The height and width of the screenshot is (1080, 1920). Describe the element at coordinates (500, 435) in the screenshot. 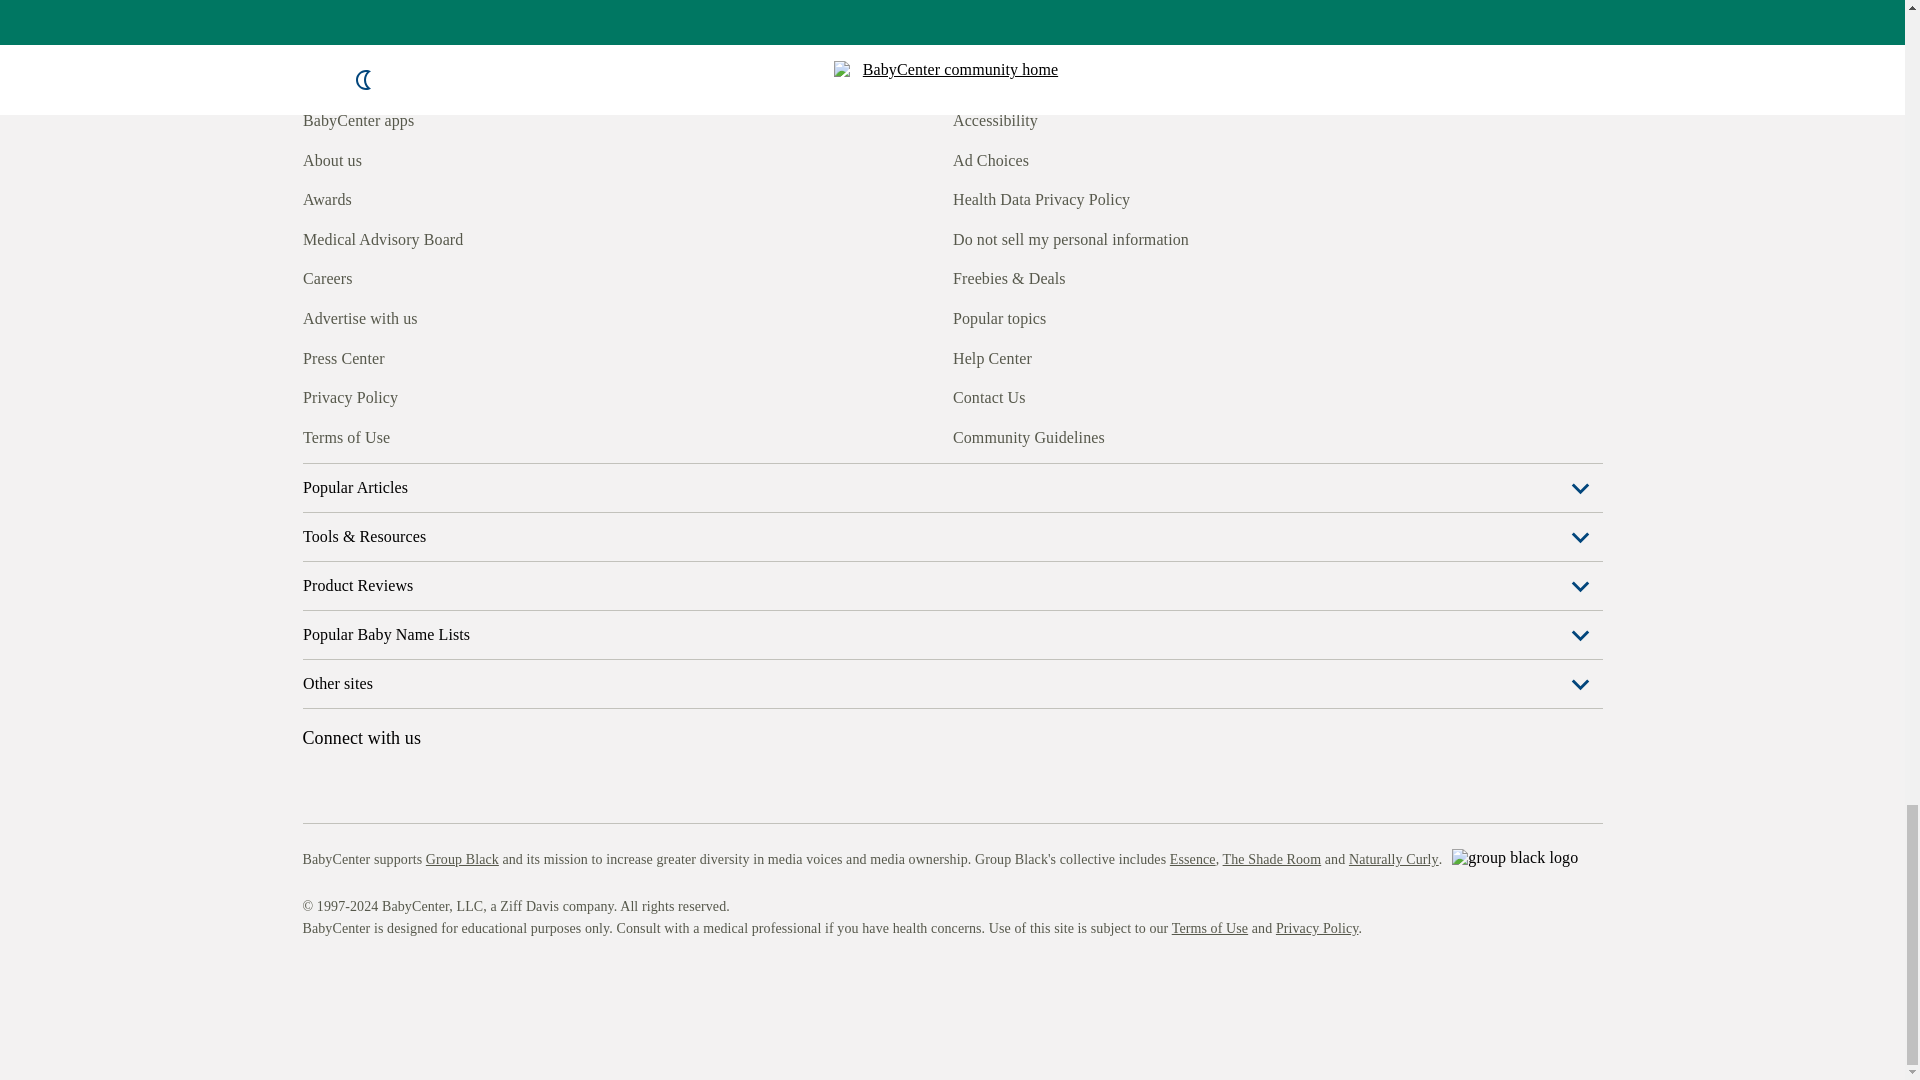

I see `BabyCenter Twitter feed` at that location.